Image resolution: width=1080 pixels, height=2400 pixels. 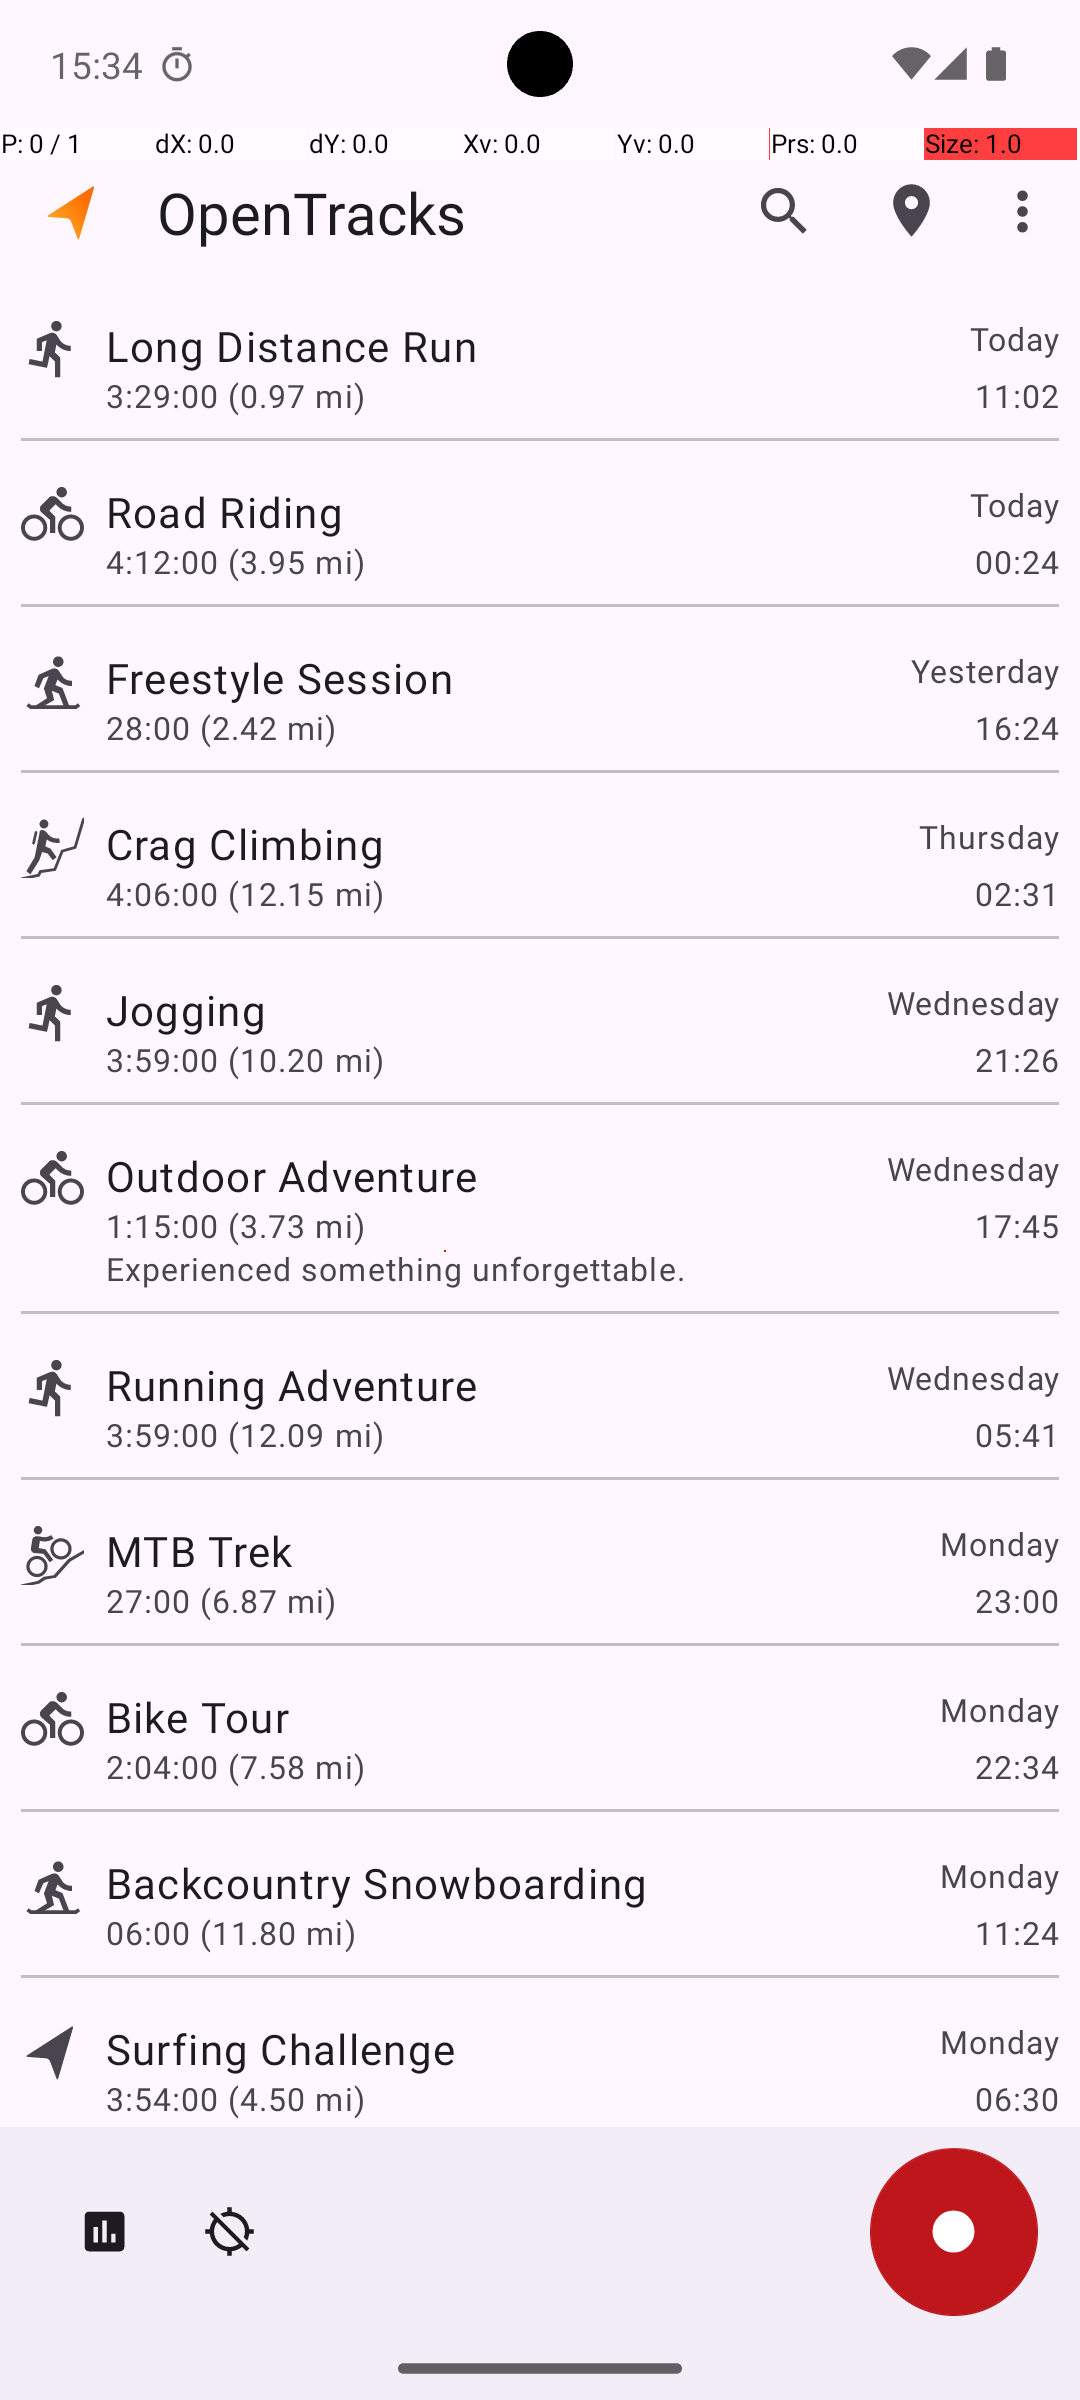 I want to click on 21:26, so click(x=1016, y=1060).